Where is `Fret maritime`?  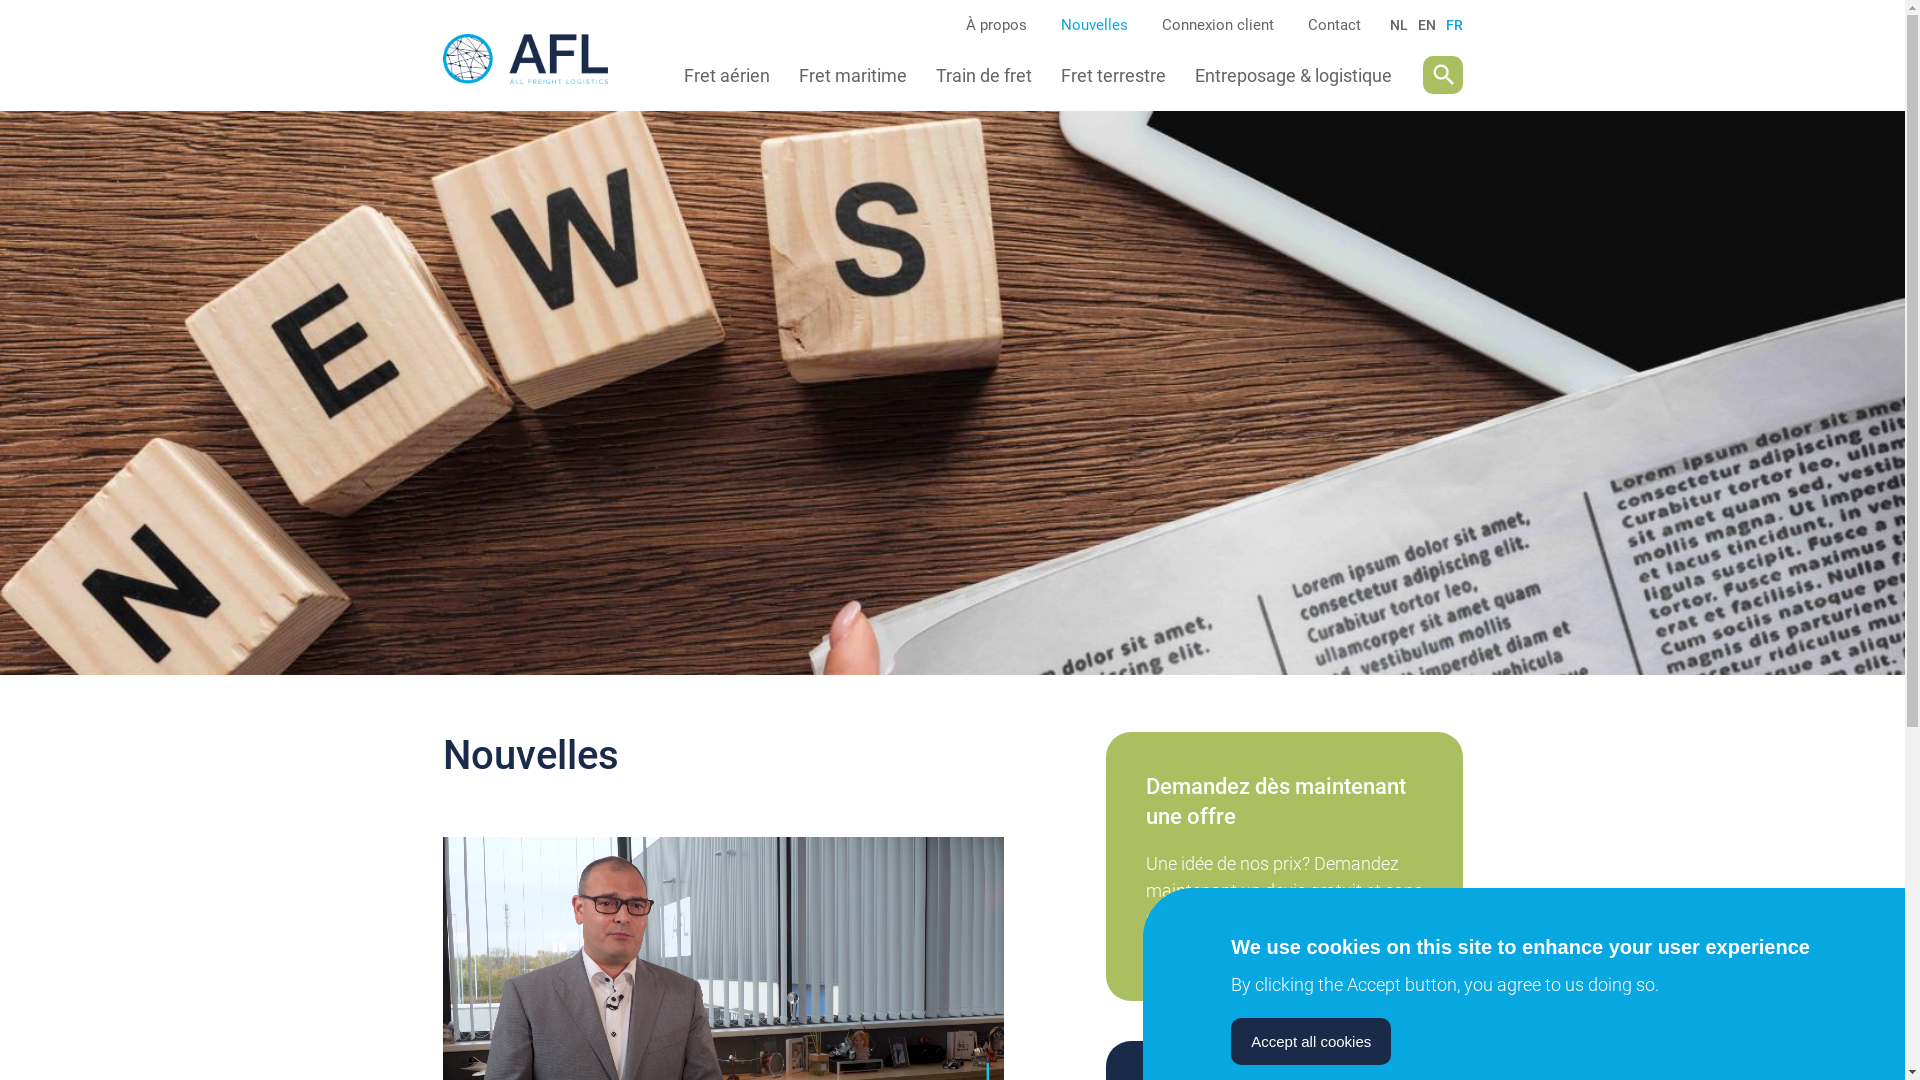
Fret maritime is located at coordinates (853, 74).